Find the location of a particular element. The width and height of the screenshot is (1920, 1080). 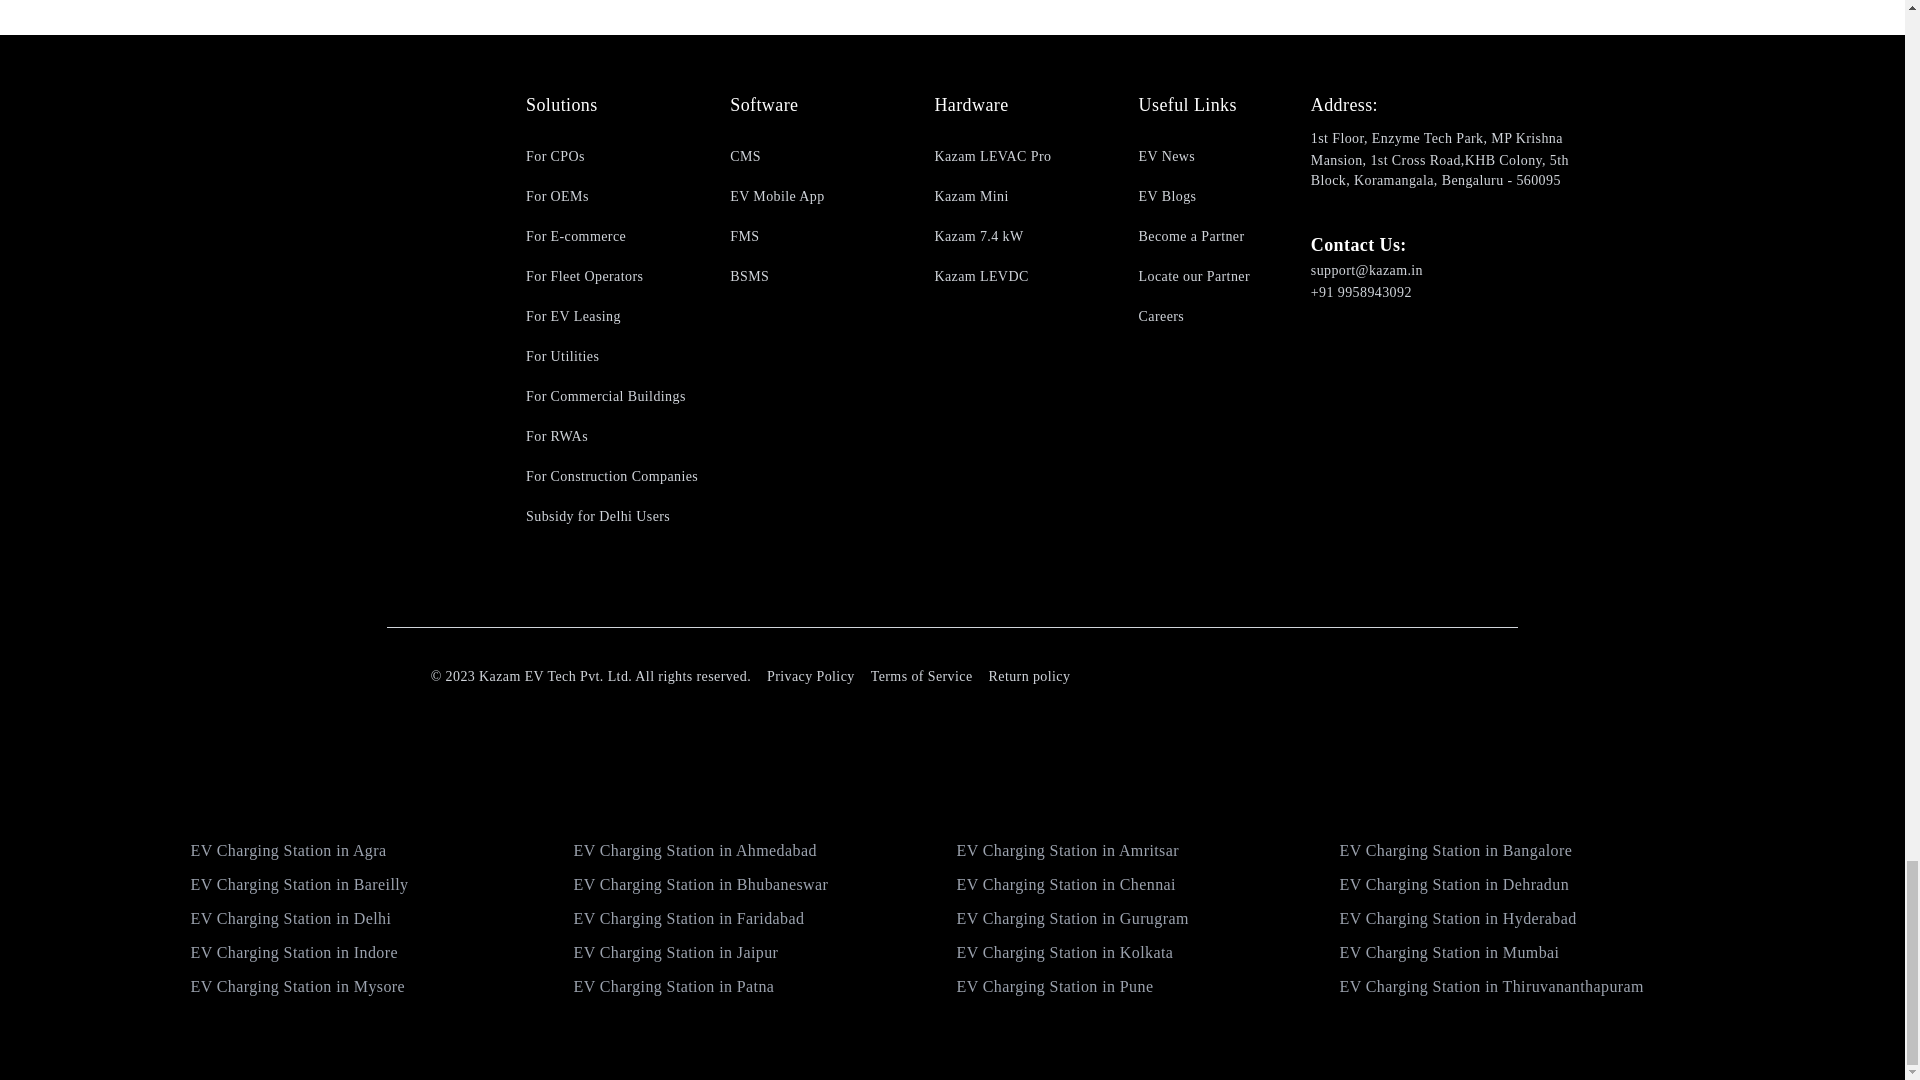

EV News is located at coordinates (1224, 156).